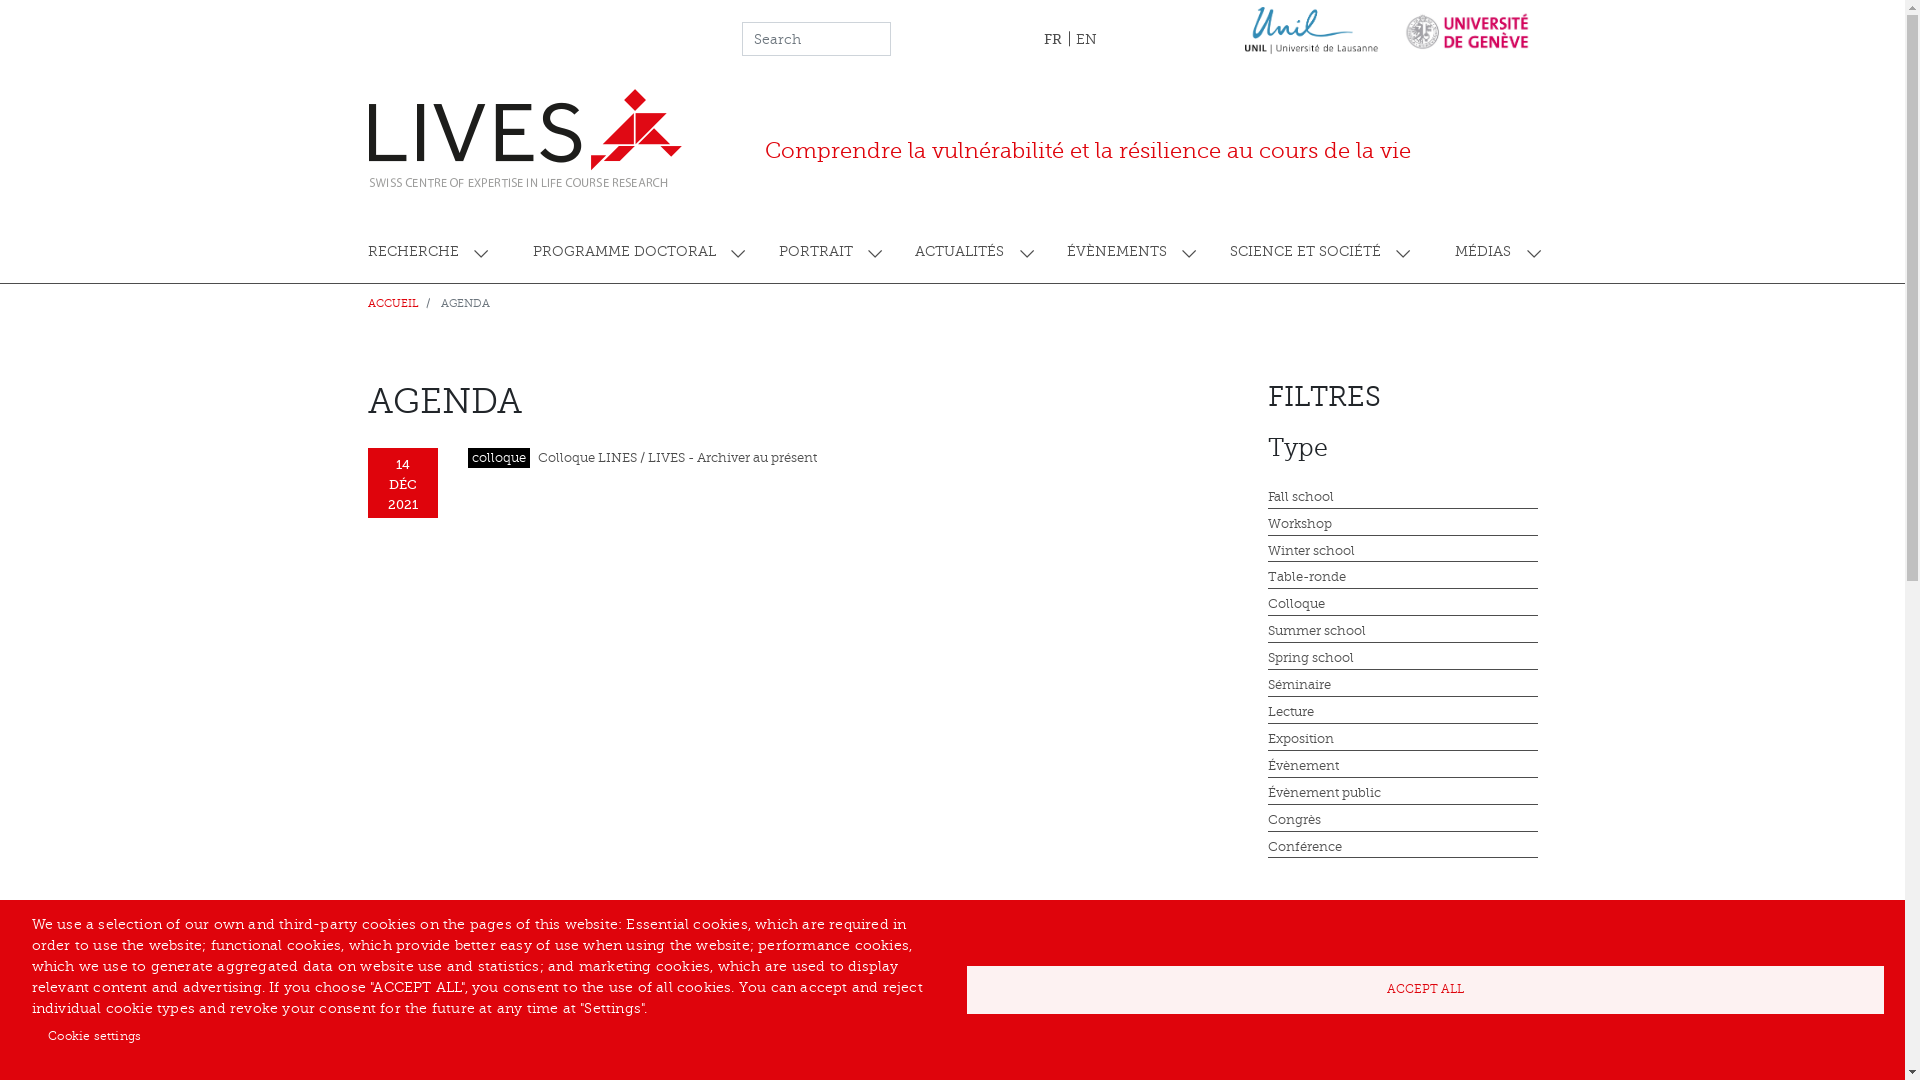  I want to click on ACCUEIL, so click(394, 304).